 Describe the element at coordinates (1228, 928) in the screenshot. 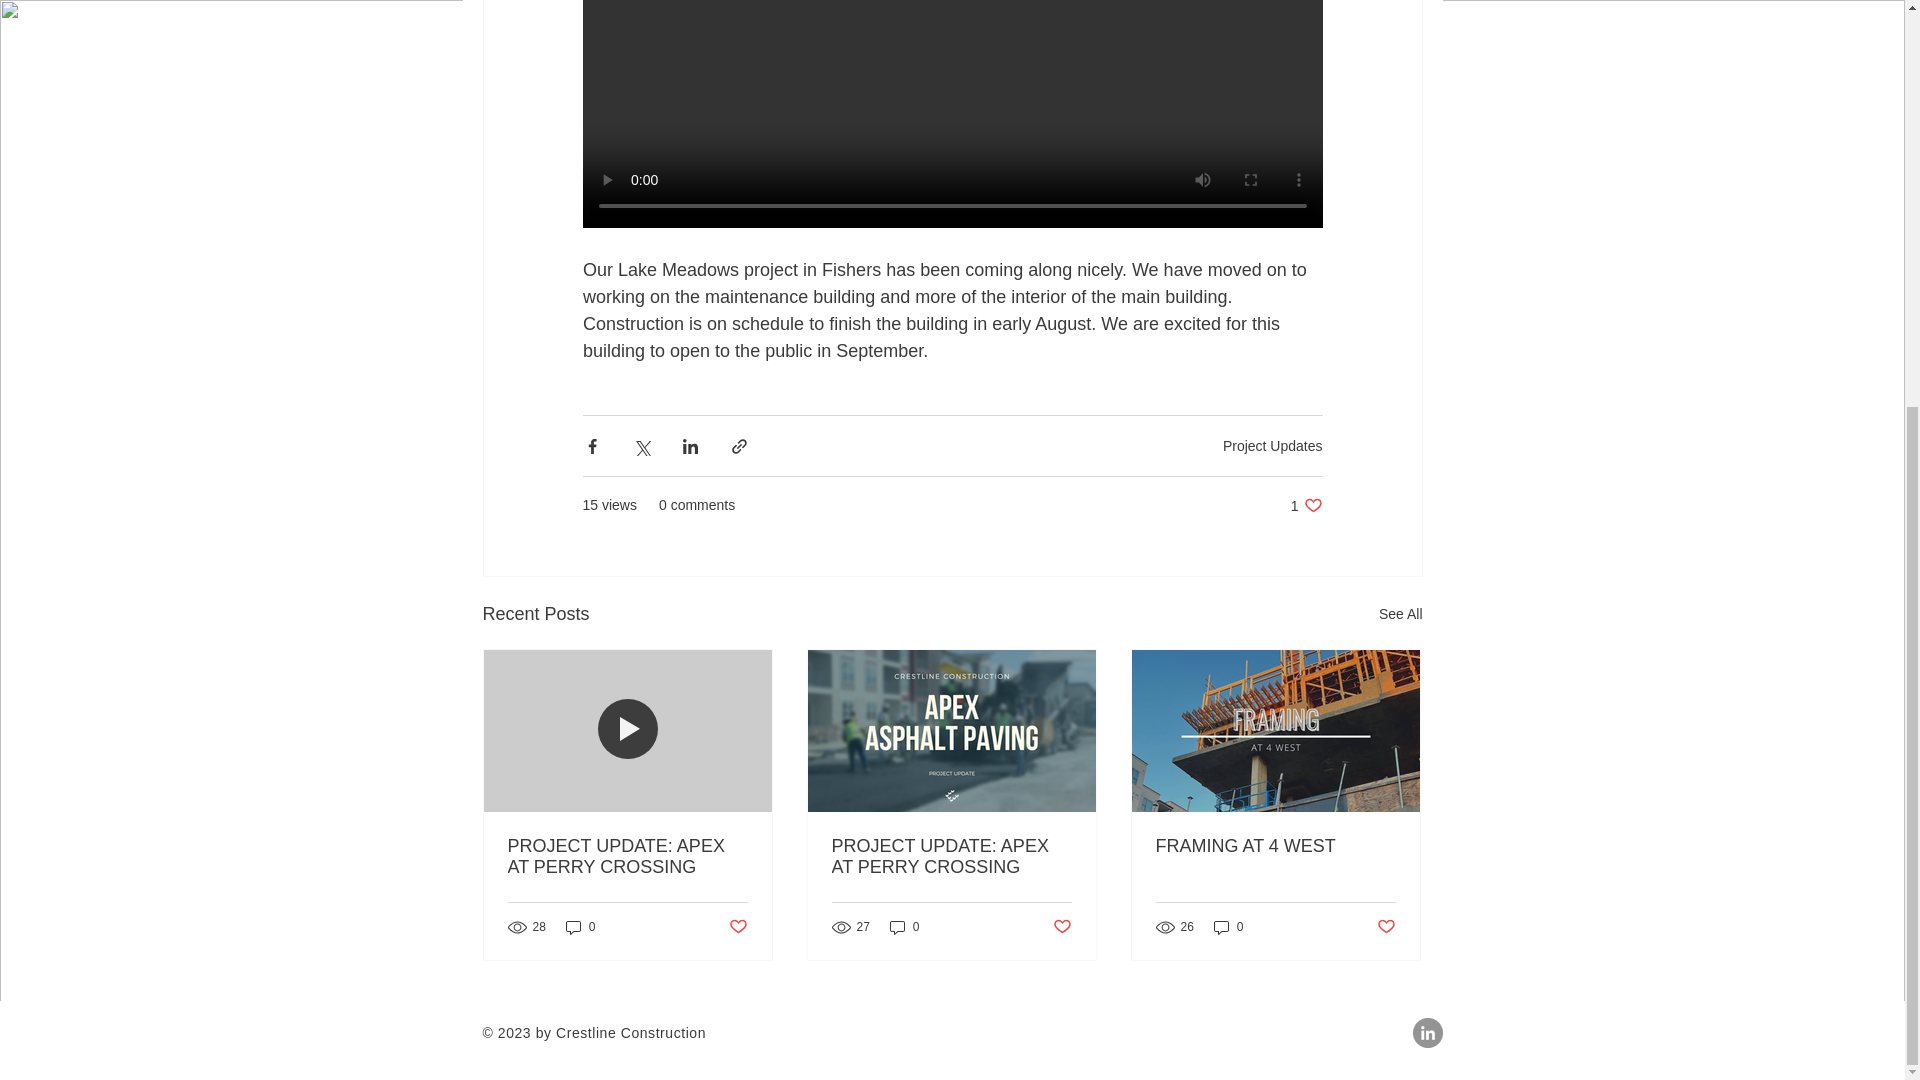

I see `Post not marked as liked` at that location.